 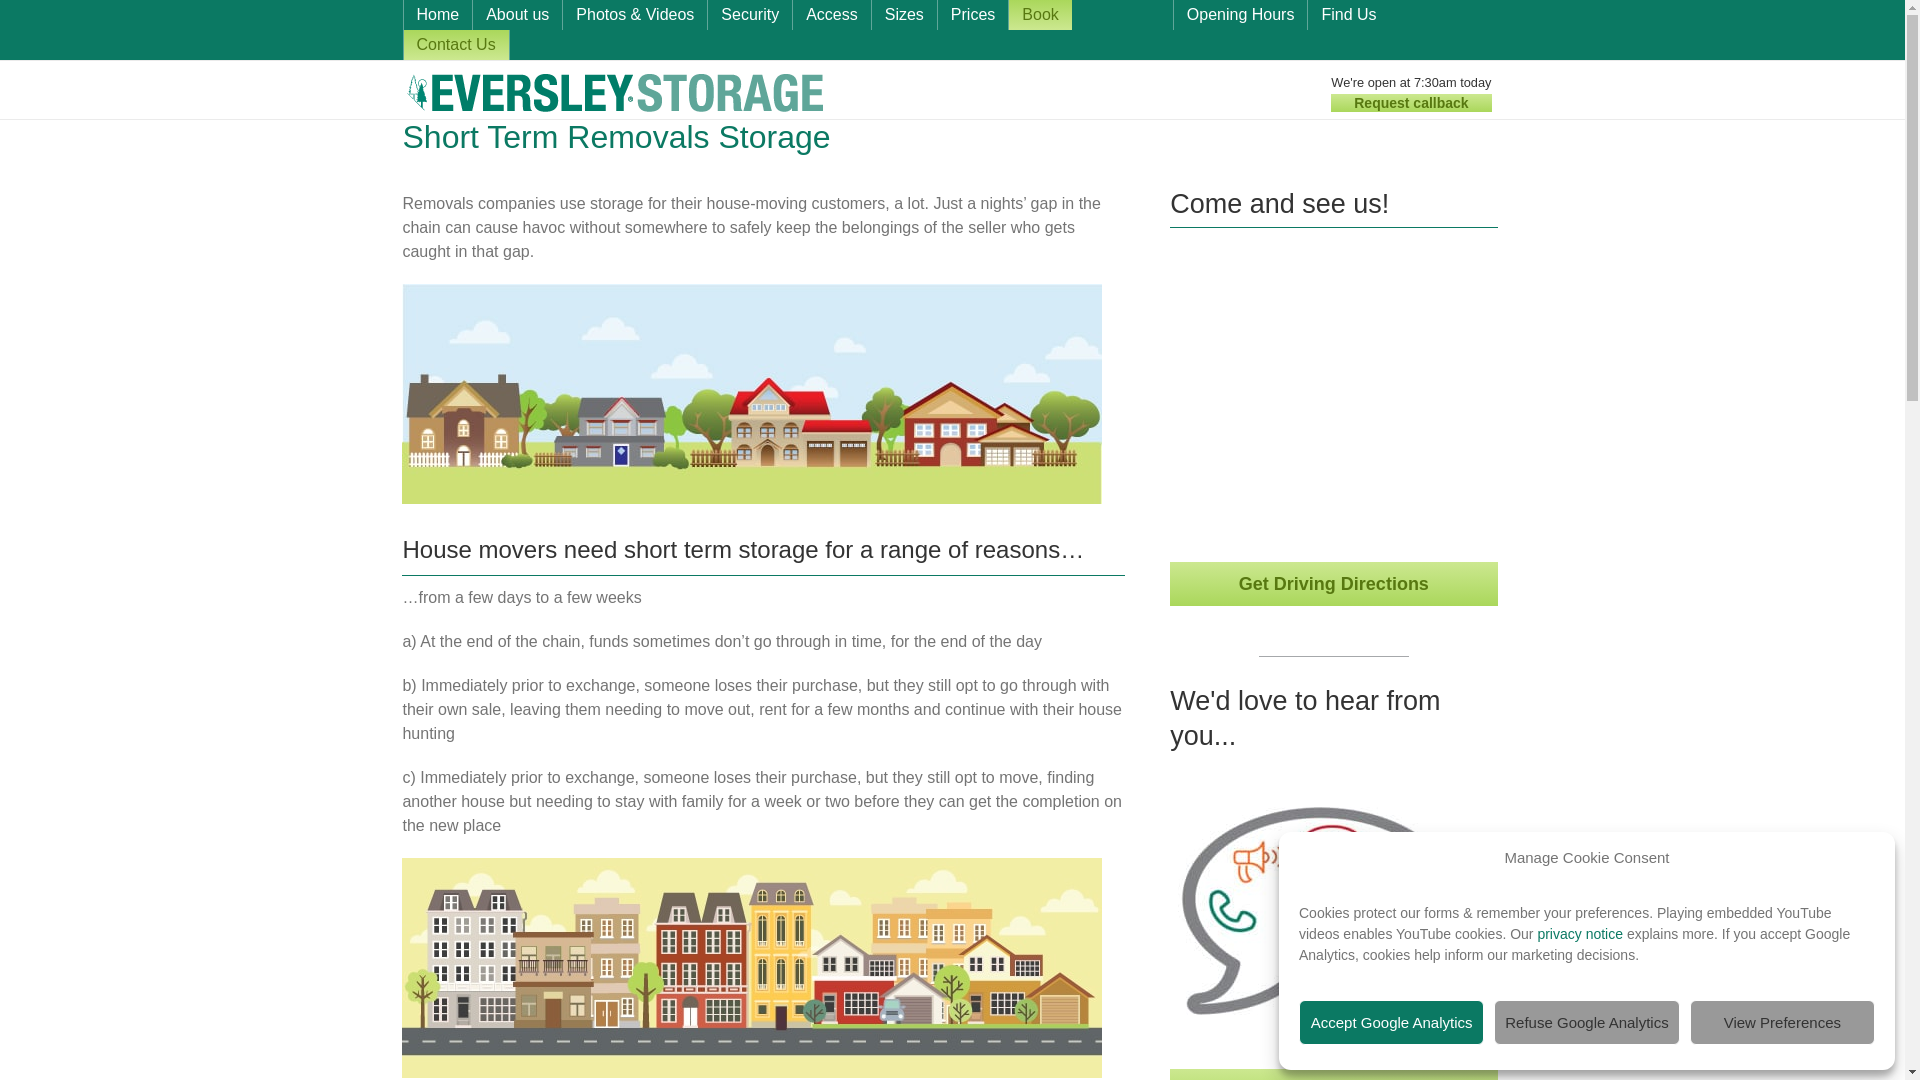 What do you see at coordinates (1333, 583) in the screenshot?
I see `Get Driving Directions` at bounding box center [1333, 583].